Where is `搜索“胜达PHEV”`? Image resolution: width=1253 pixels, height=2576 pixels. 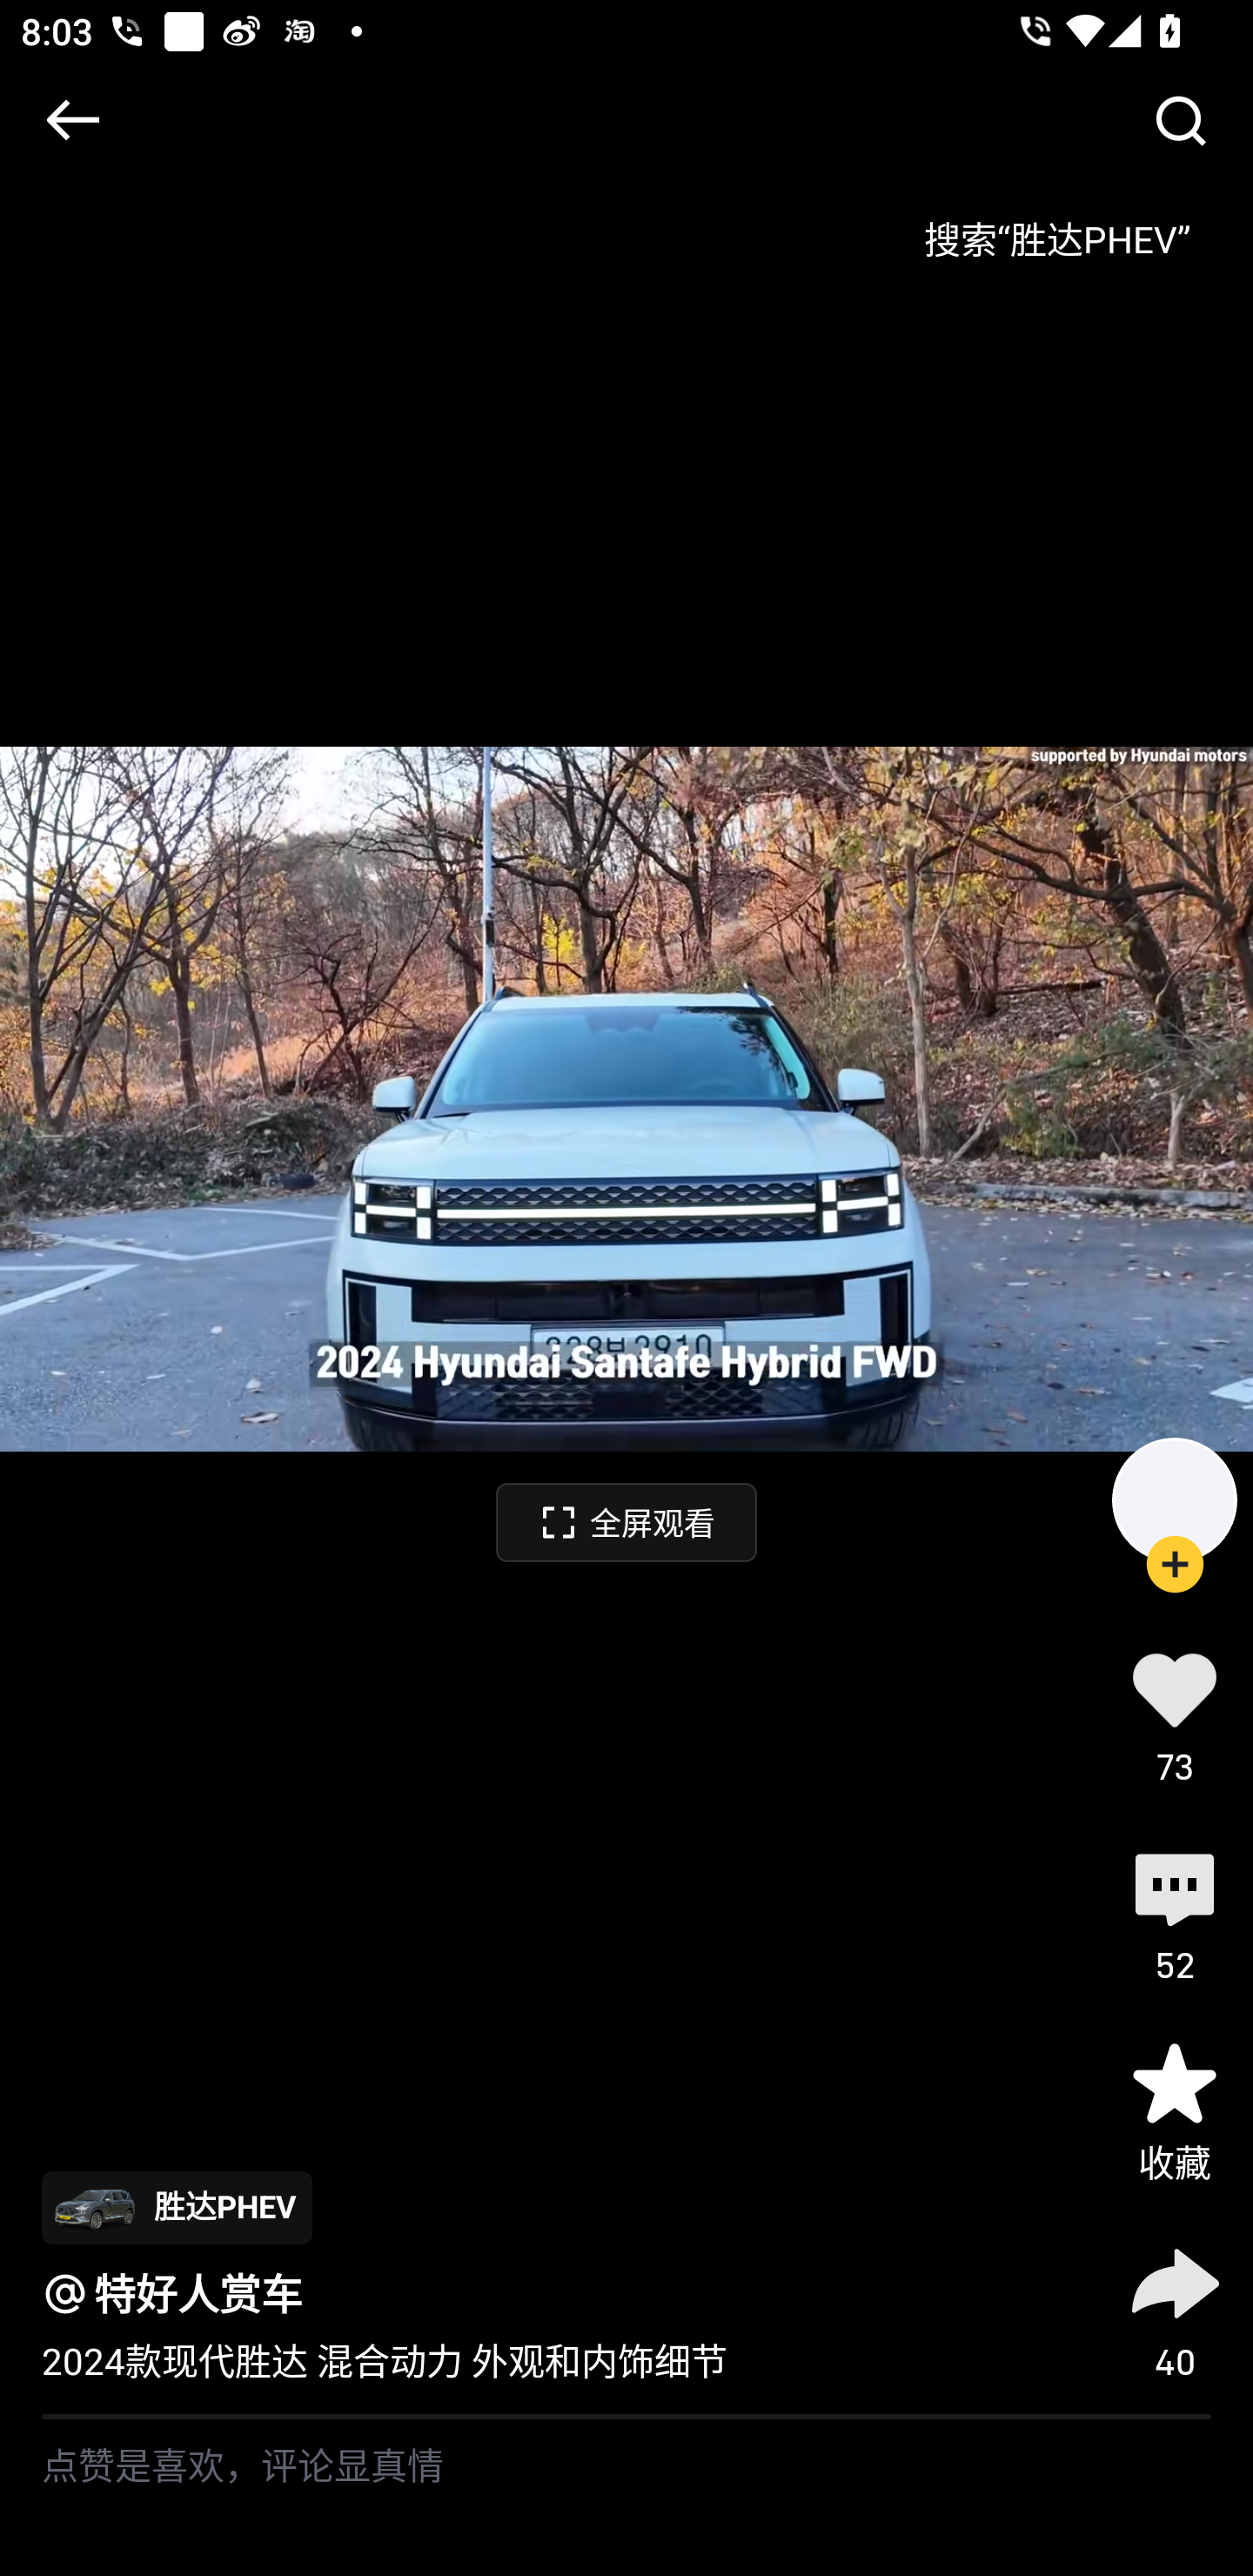
搜索“胜达PHEV” is located at coordinates (1056, 229).